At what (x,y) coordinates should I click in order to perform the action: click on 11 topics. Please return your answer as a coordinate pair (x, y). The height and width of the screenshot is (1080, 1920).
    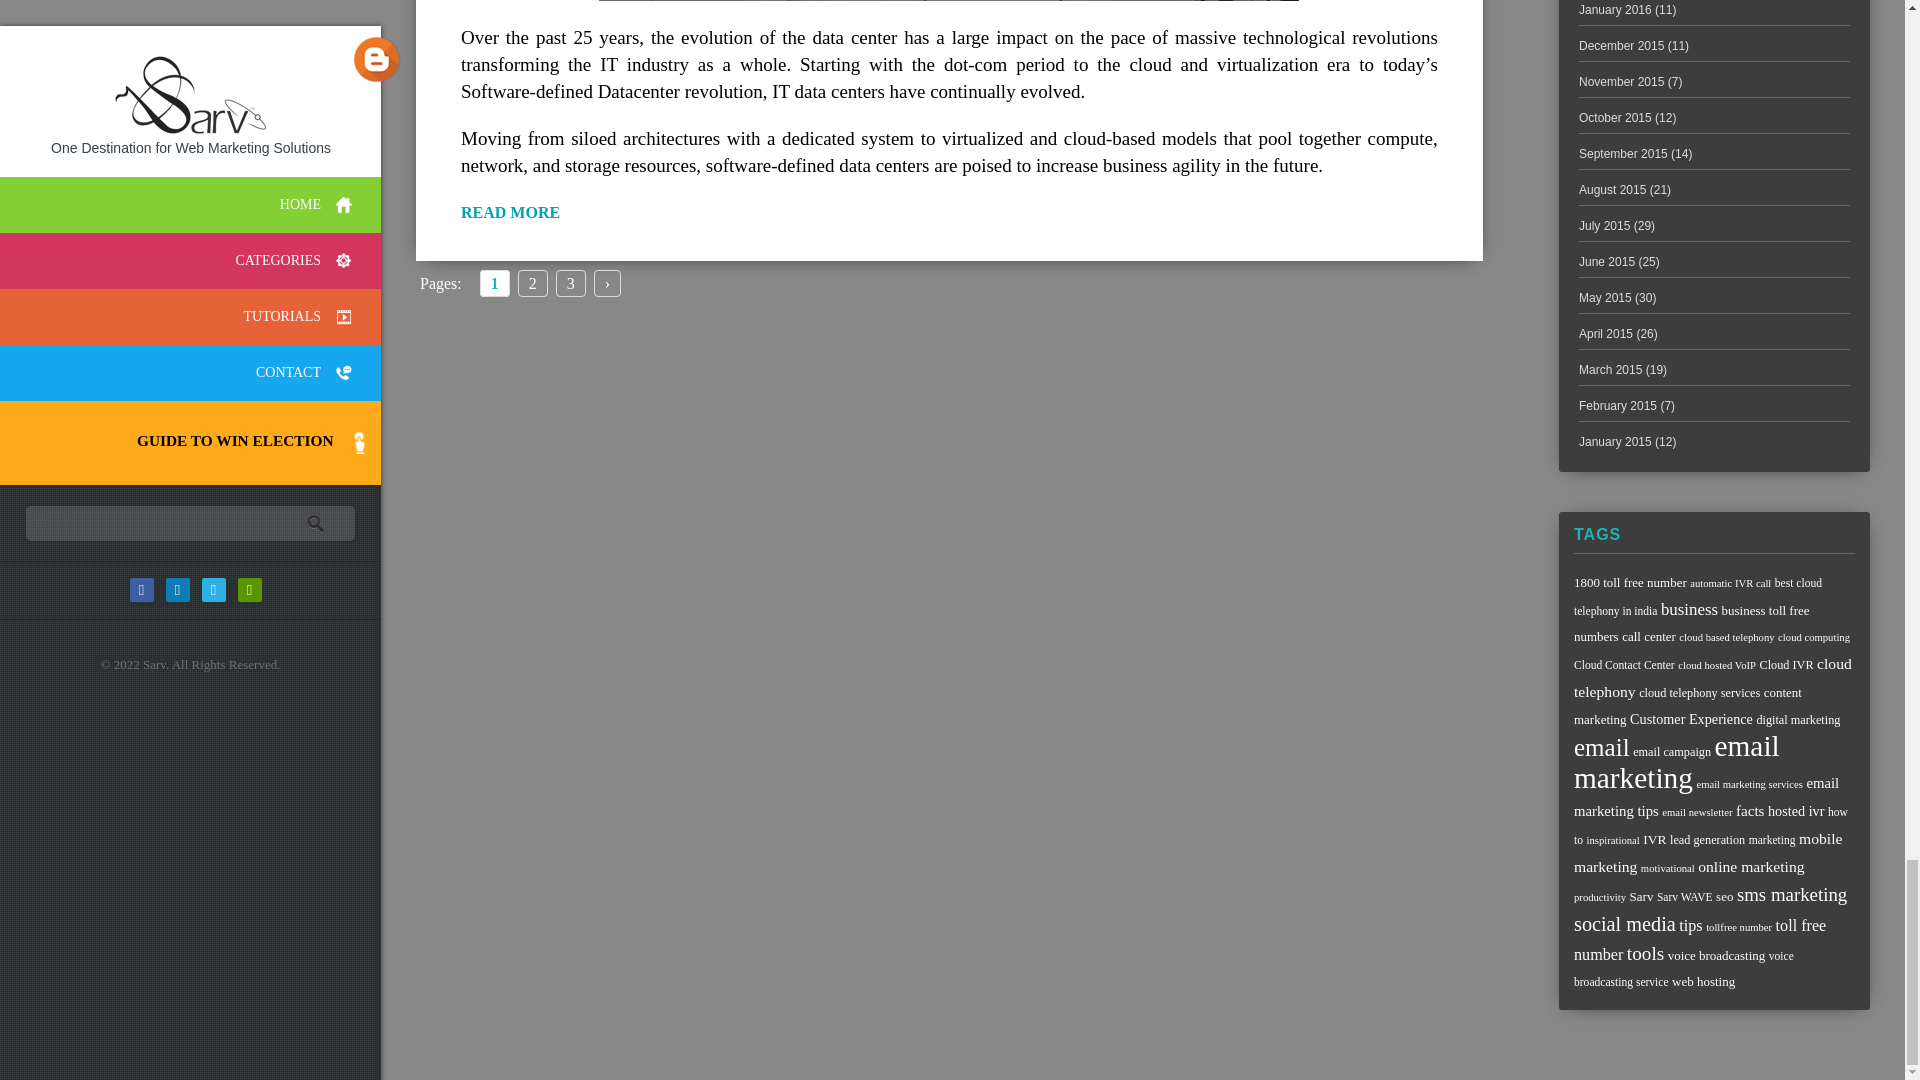
    Looking at the image, I should click on (1691, 622).